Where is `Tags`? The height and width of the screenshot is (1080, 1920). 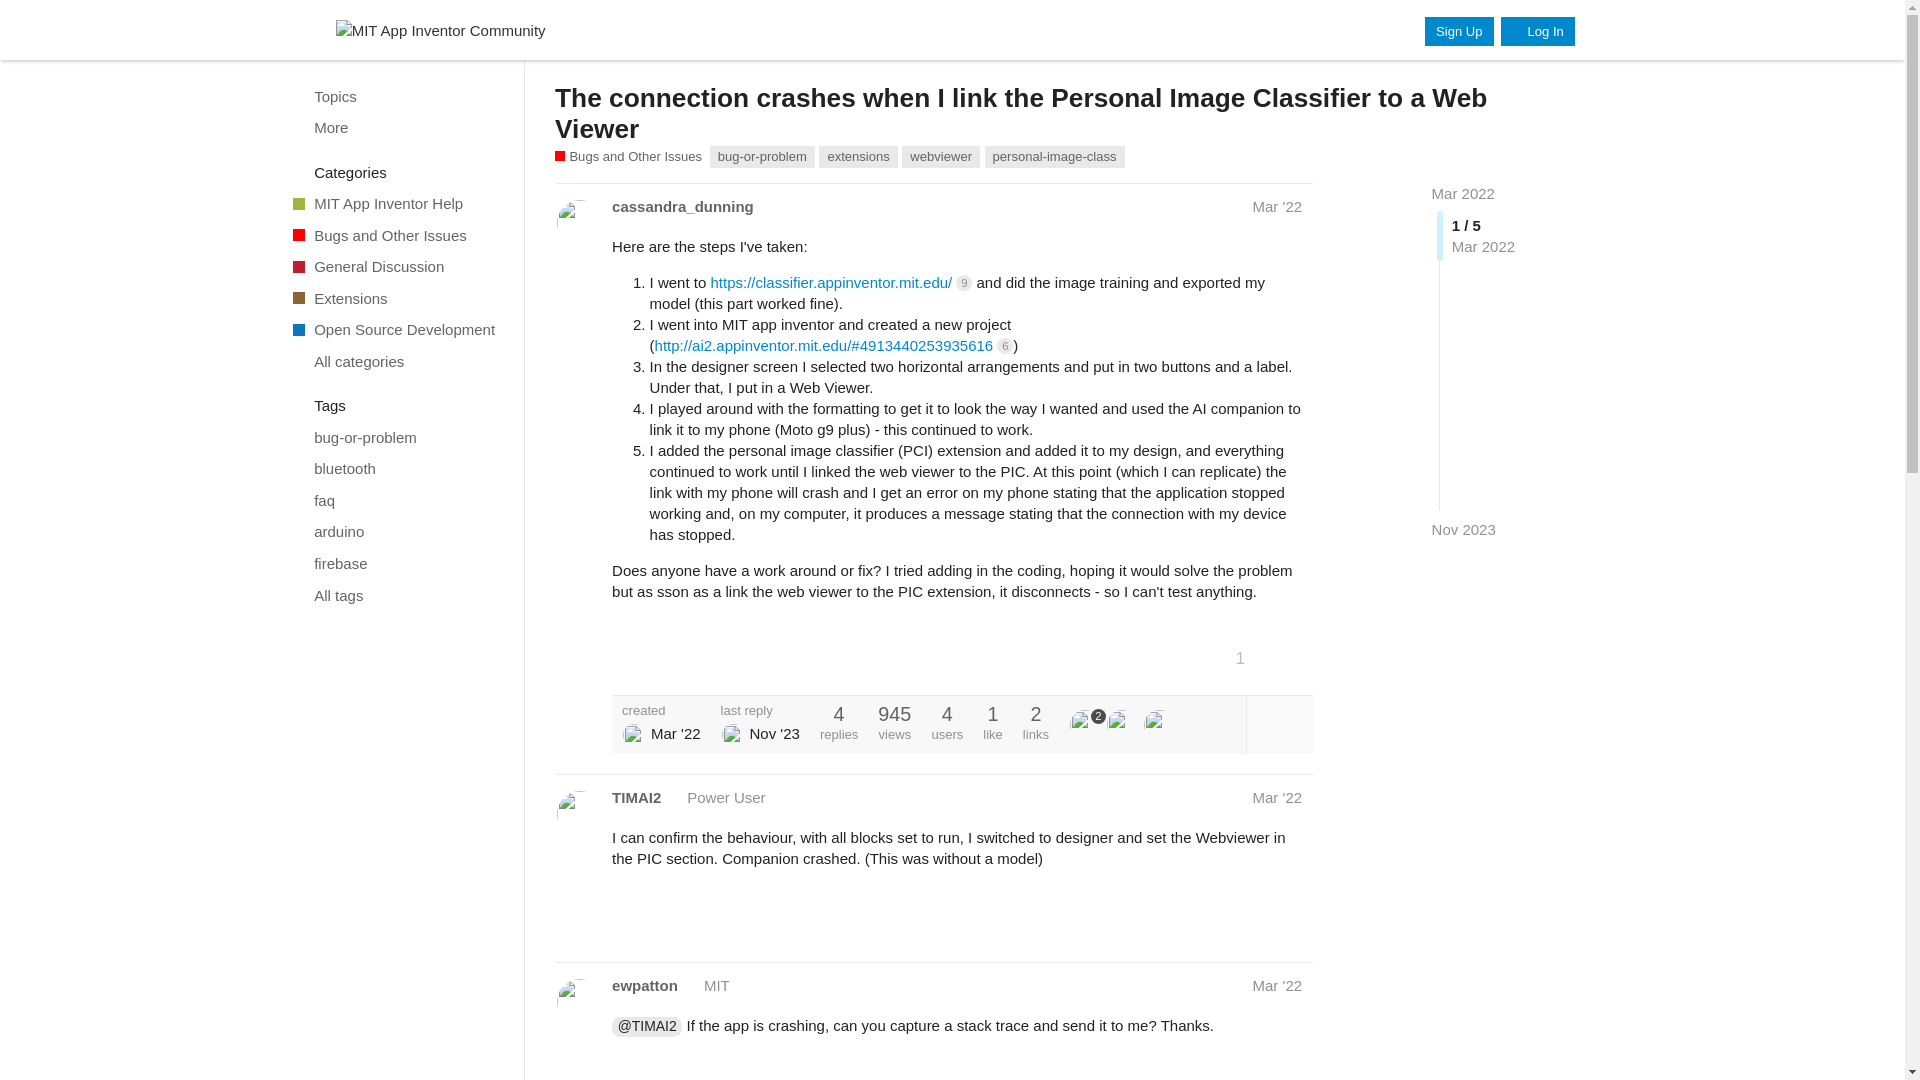 Tags is located at coordinates (398, 406).